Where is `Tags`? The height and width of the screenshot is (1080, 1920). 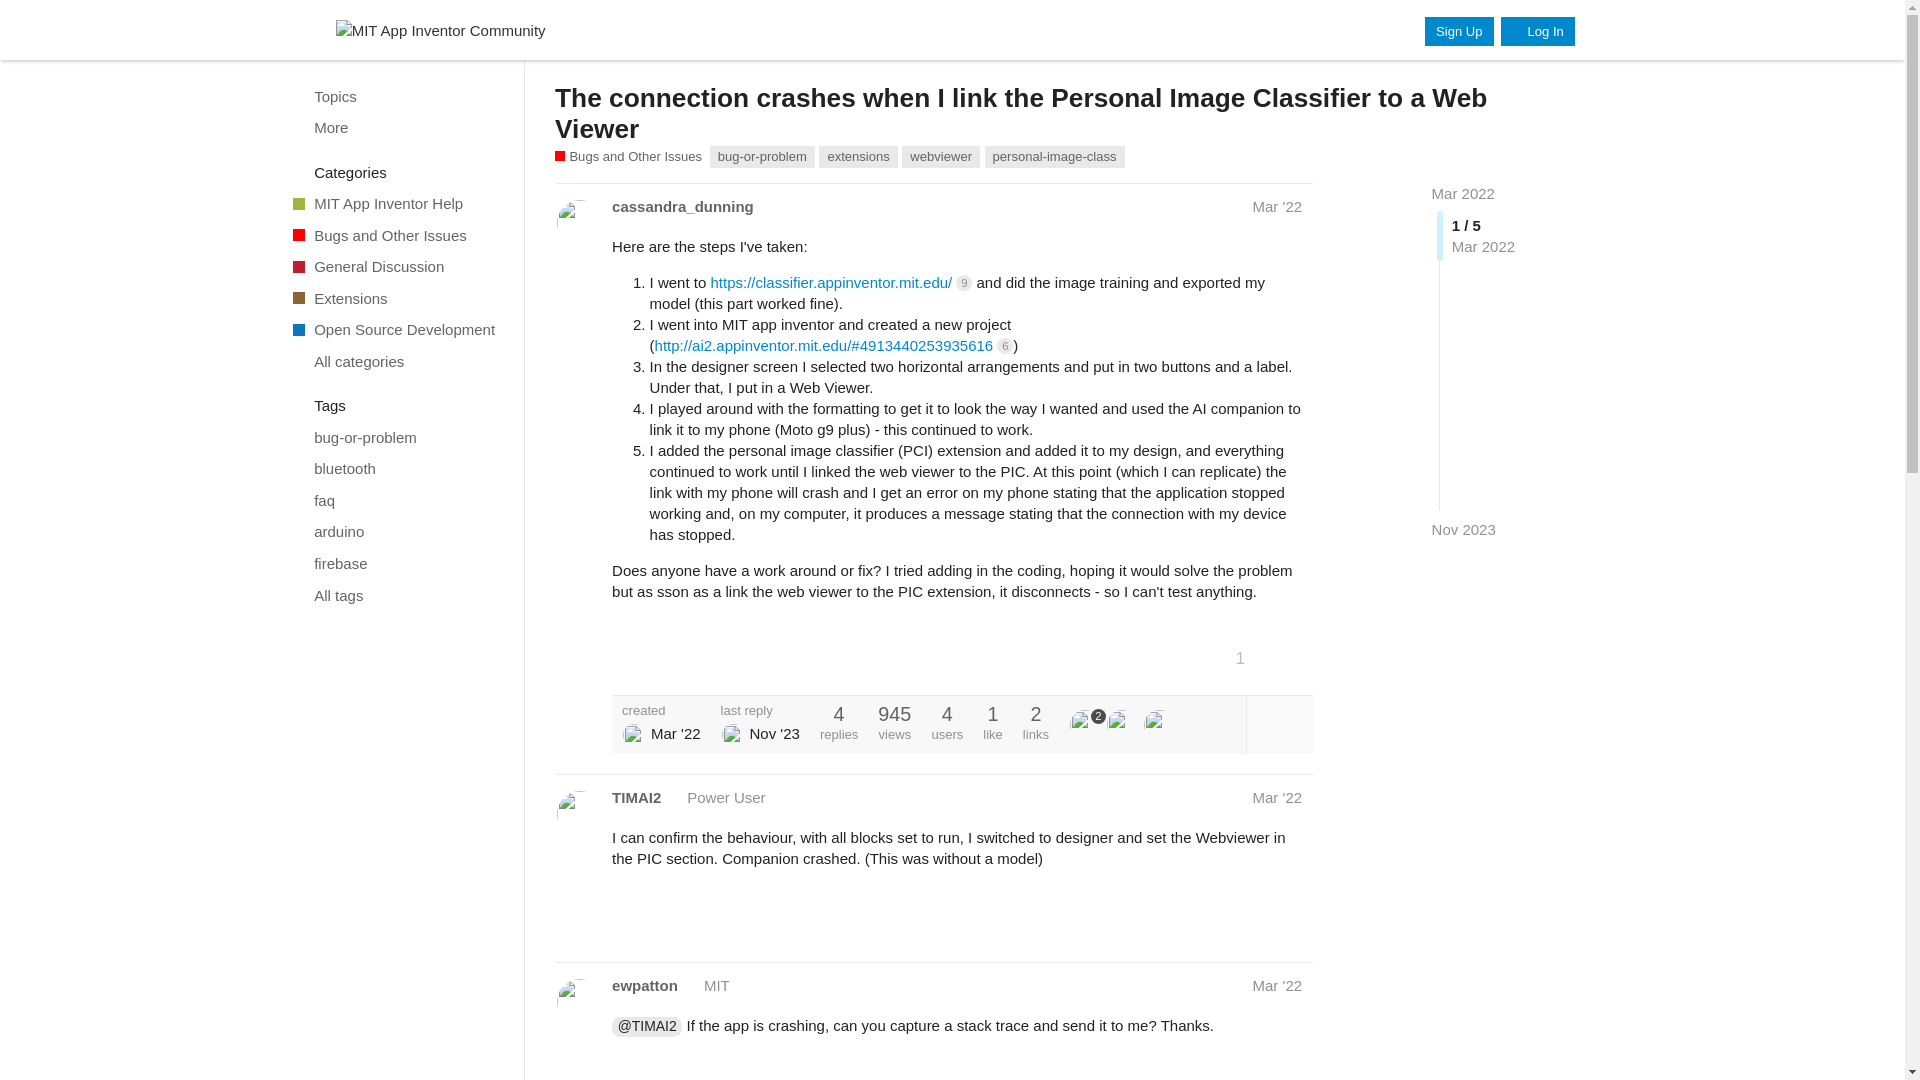 Tags is located at coordinates (398, 406).